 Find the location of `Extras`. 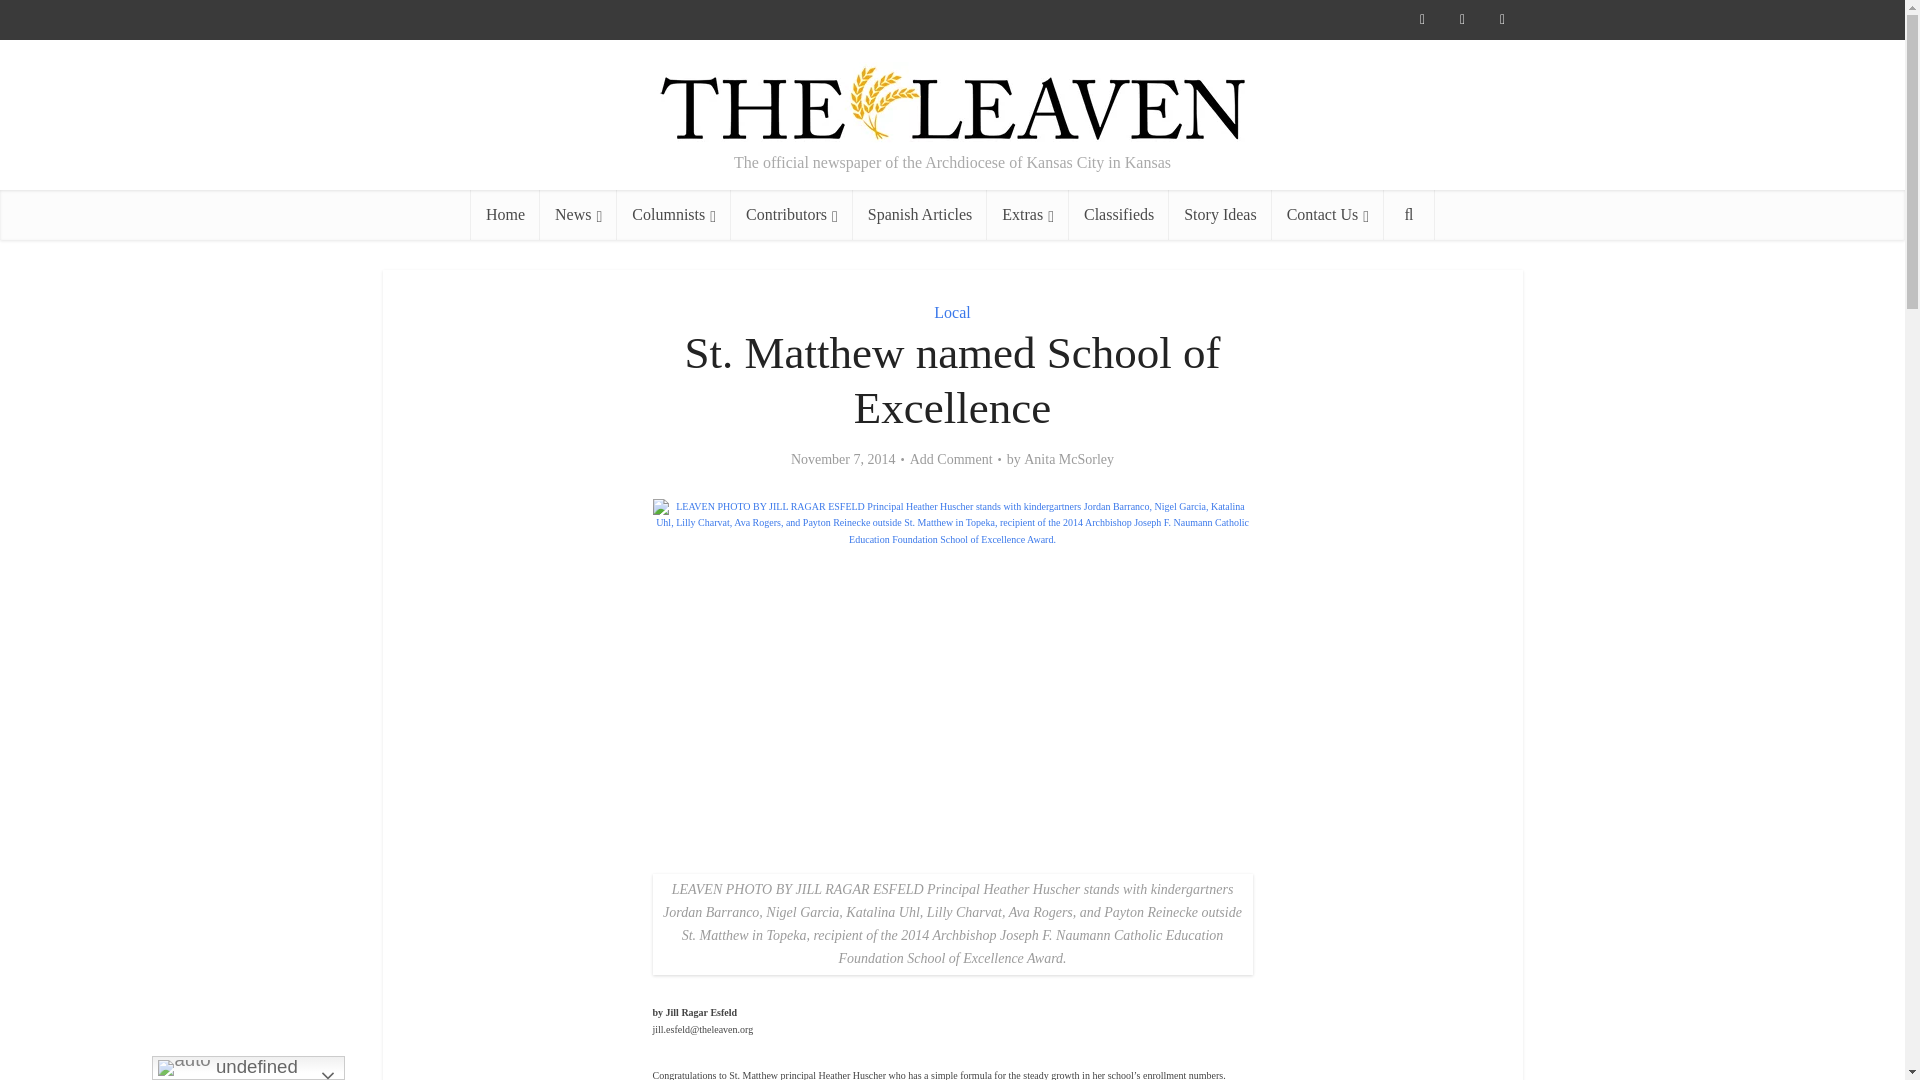

Extras is located at coordinates (1028, 214).